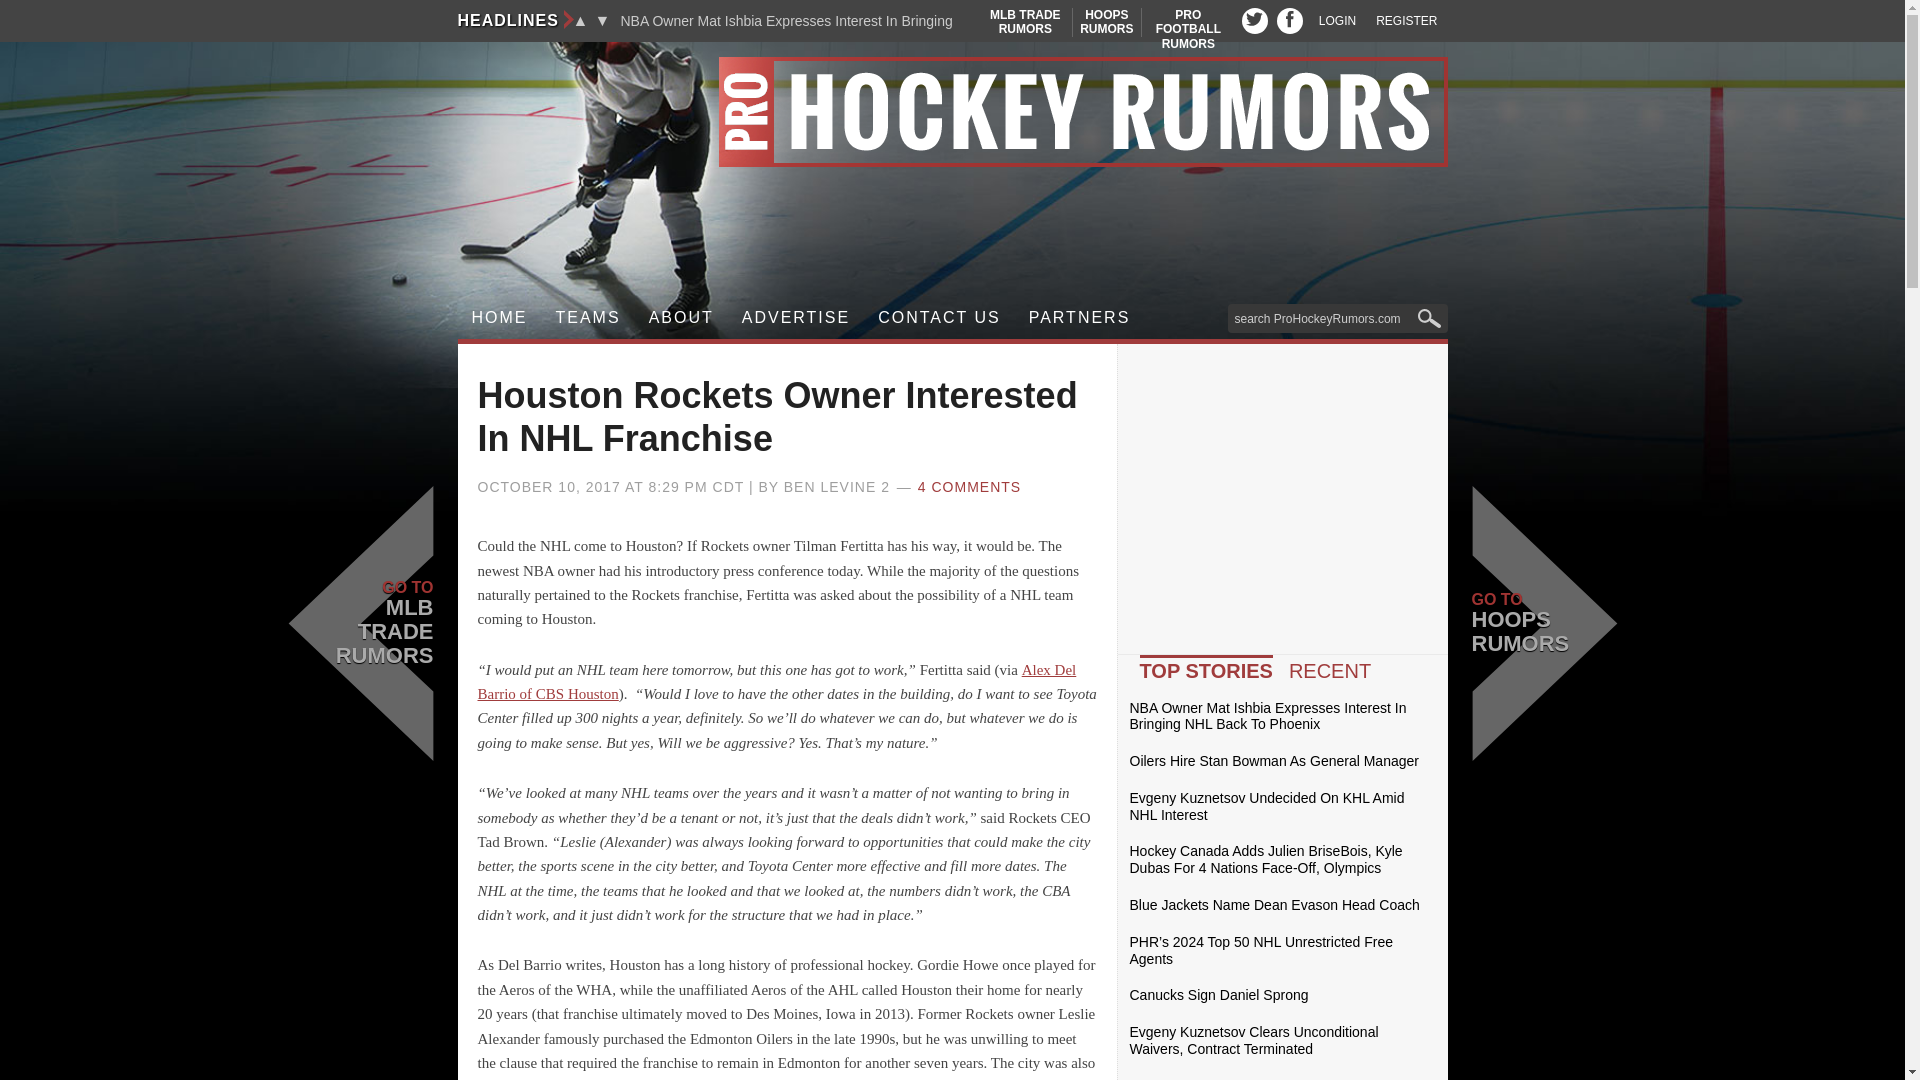  What do you see at coordinates (1188, 28) in the screenshot?
I see `LOGIN` at bounding box center [1188, 28].